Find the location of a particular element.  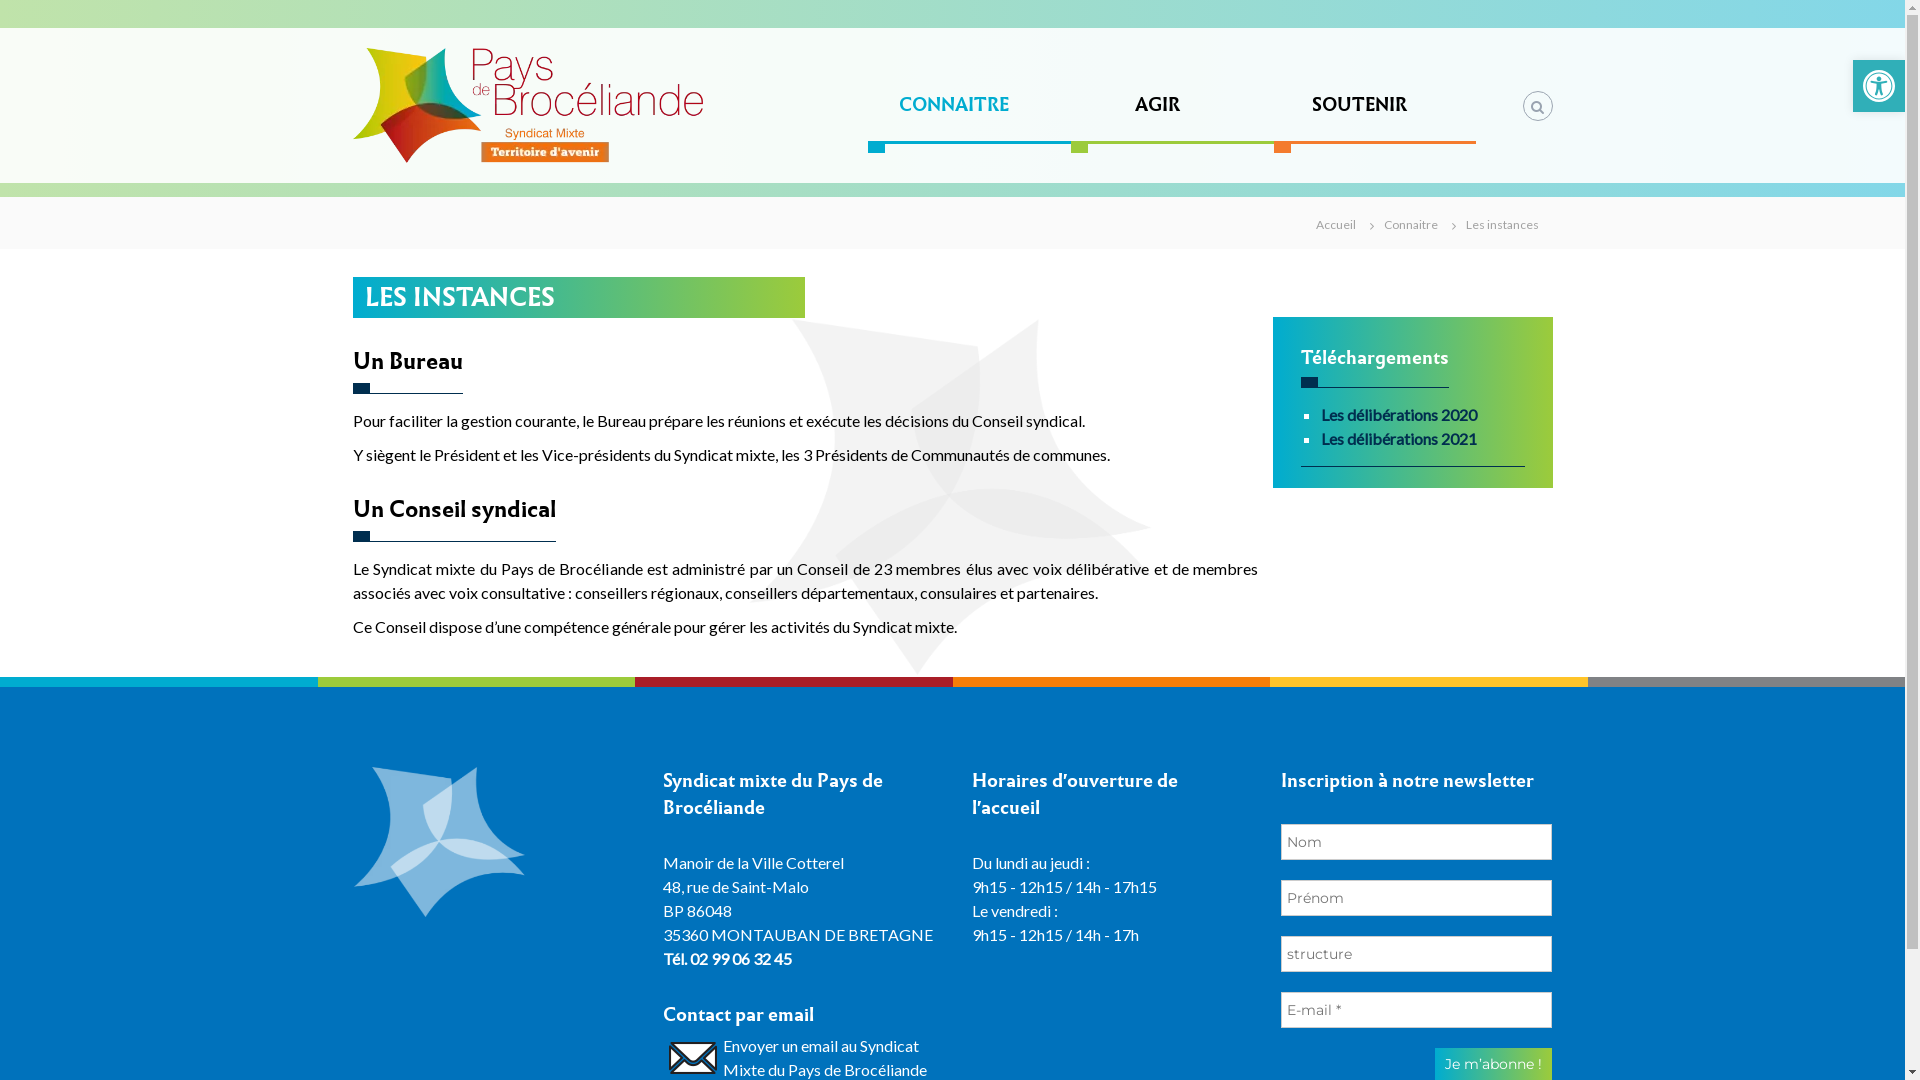

CONNAITRE is located at coordinates (954, 104).